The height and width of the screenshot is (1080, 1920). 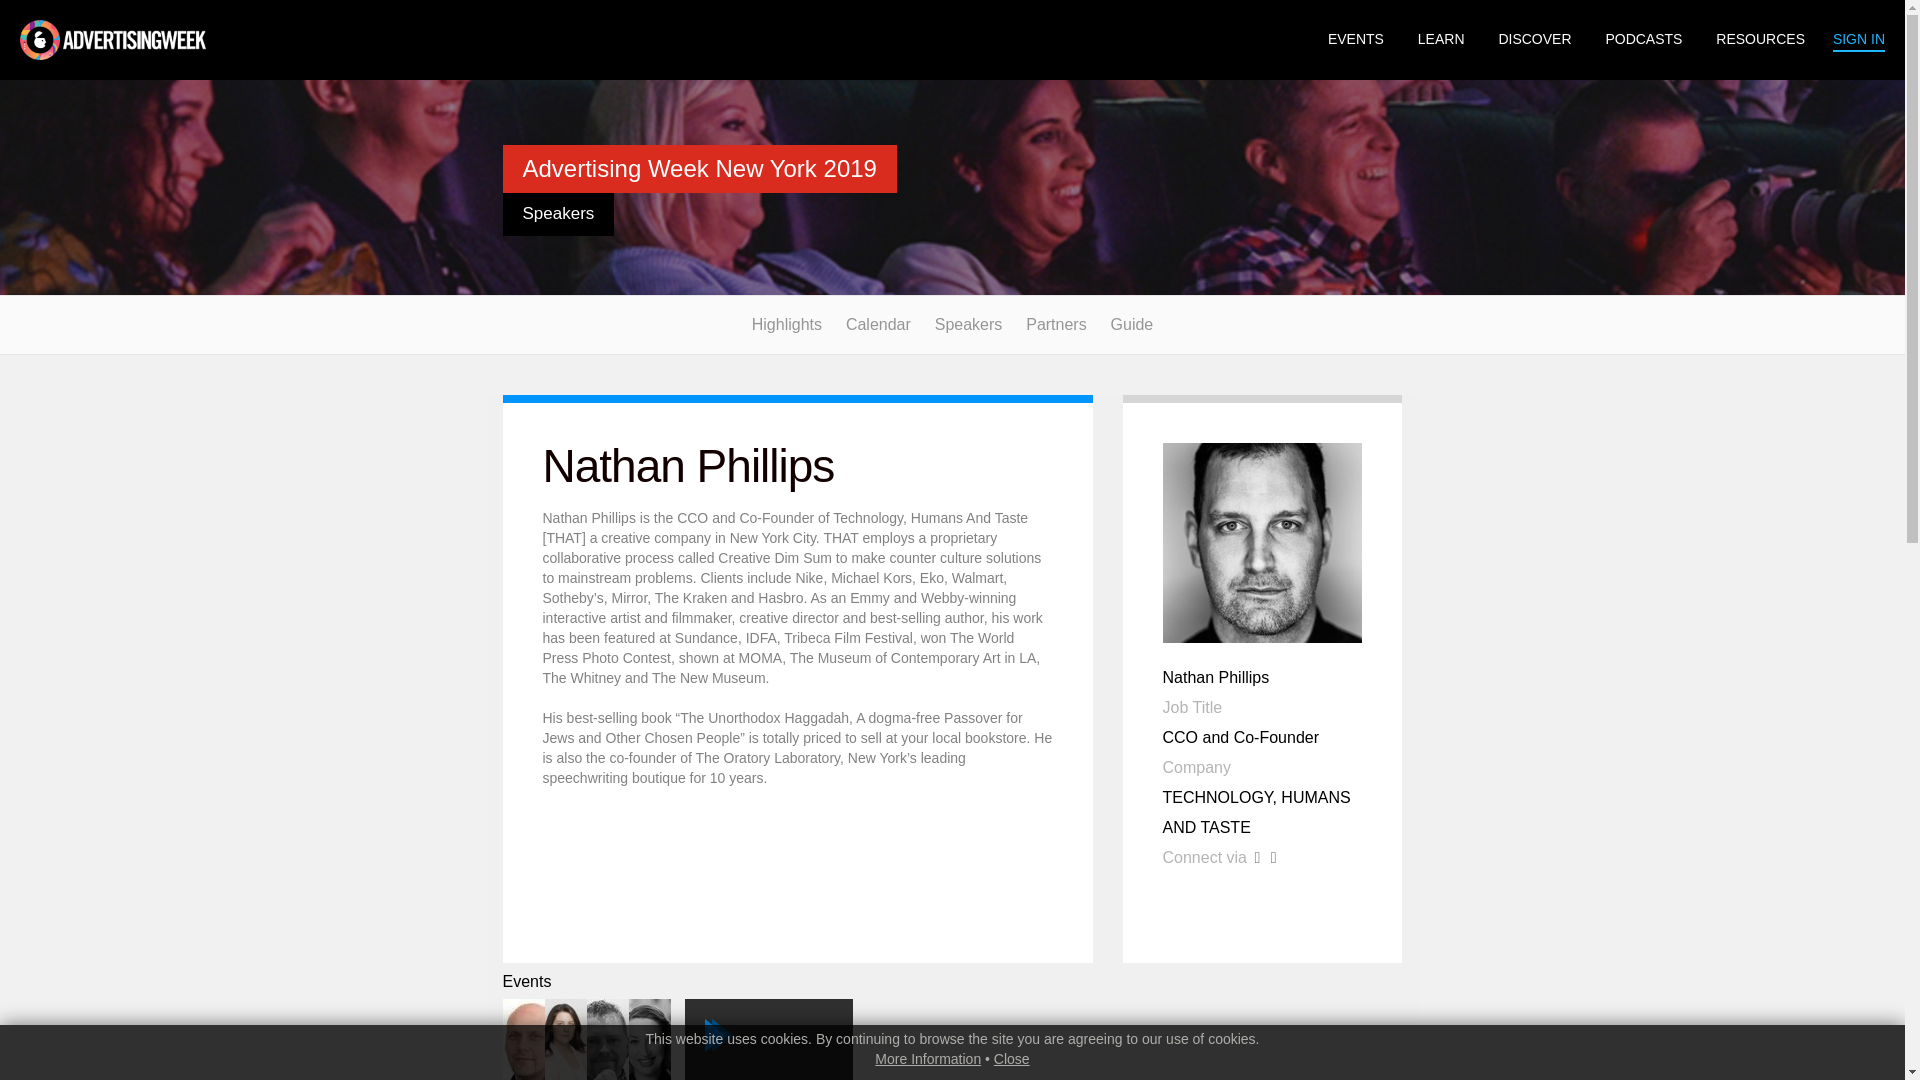 I want to click on SIGN IN, so click(x=1859, y=40).